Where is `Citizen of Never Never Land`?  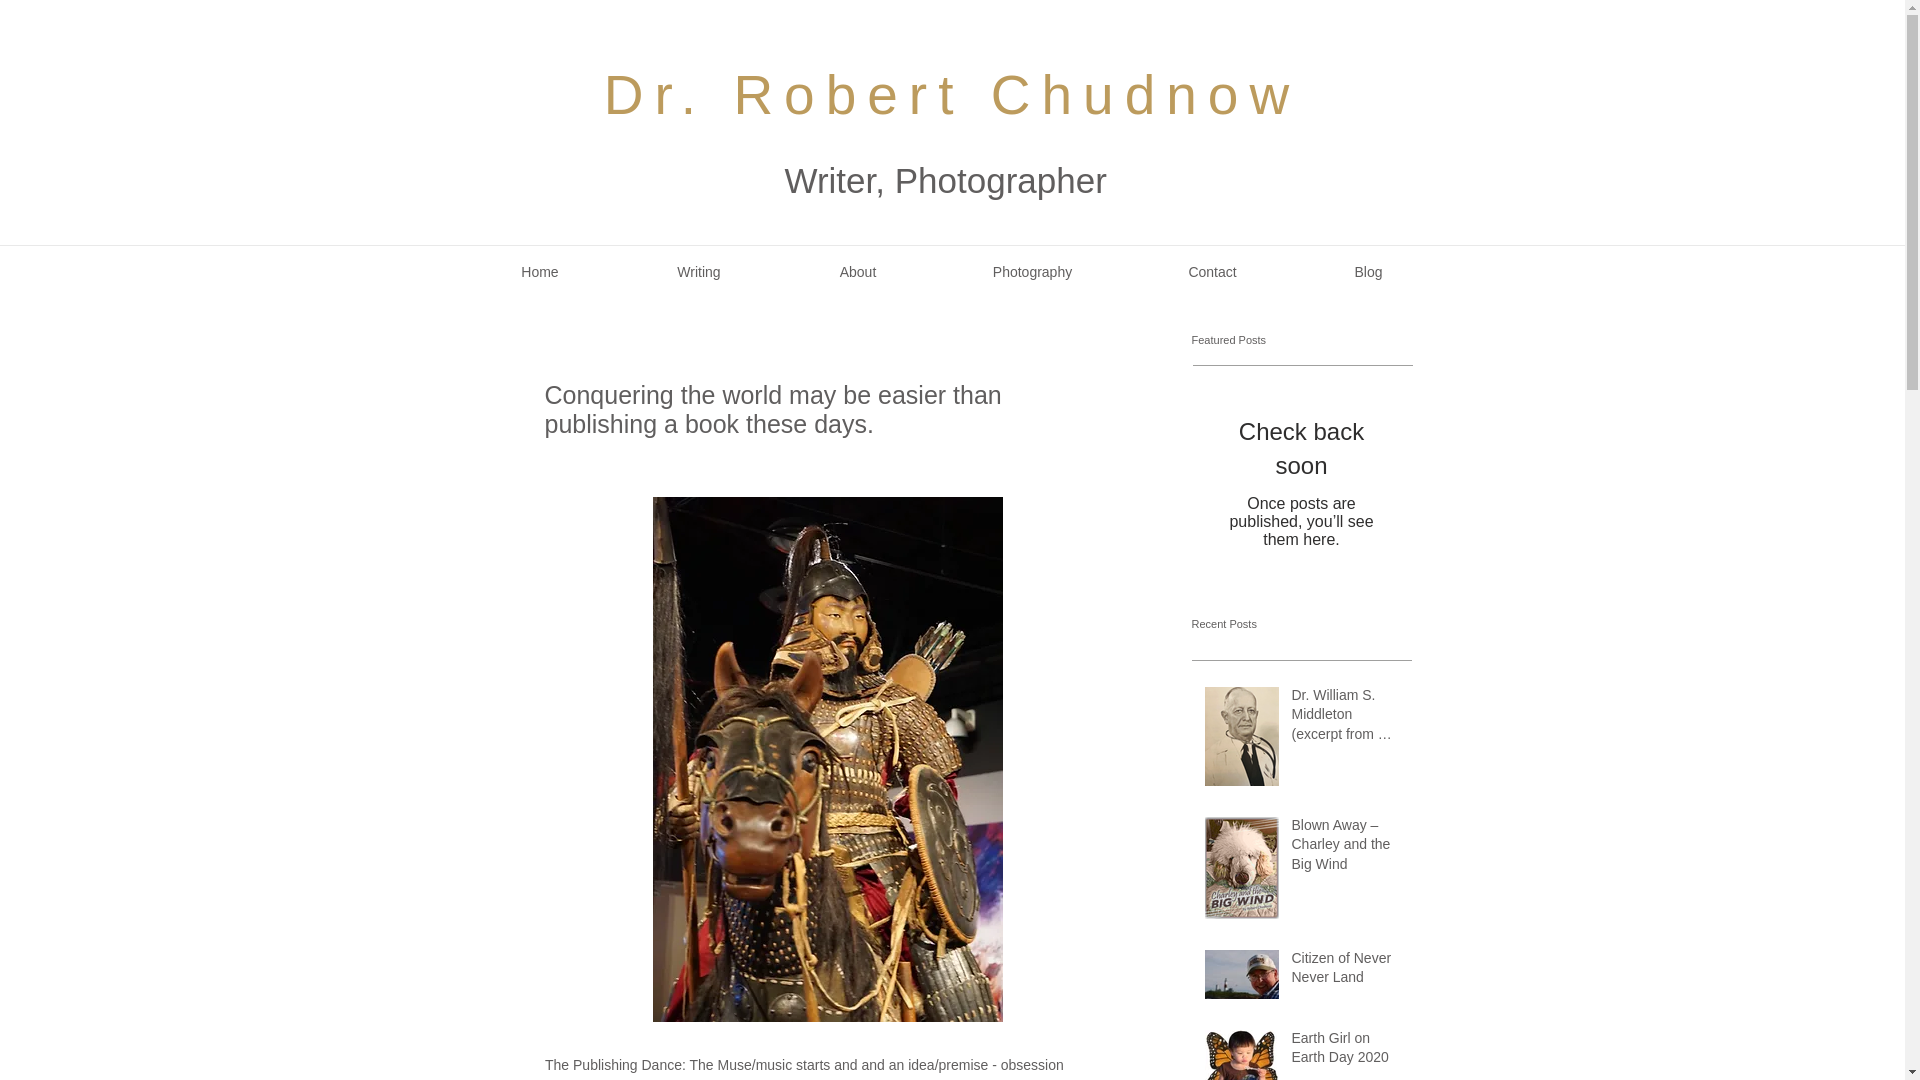
Citizen of Never Never Land is located at coordinates (1346, 972).